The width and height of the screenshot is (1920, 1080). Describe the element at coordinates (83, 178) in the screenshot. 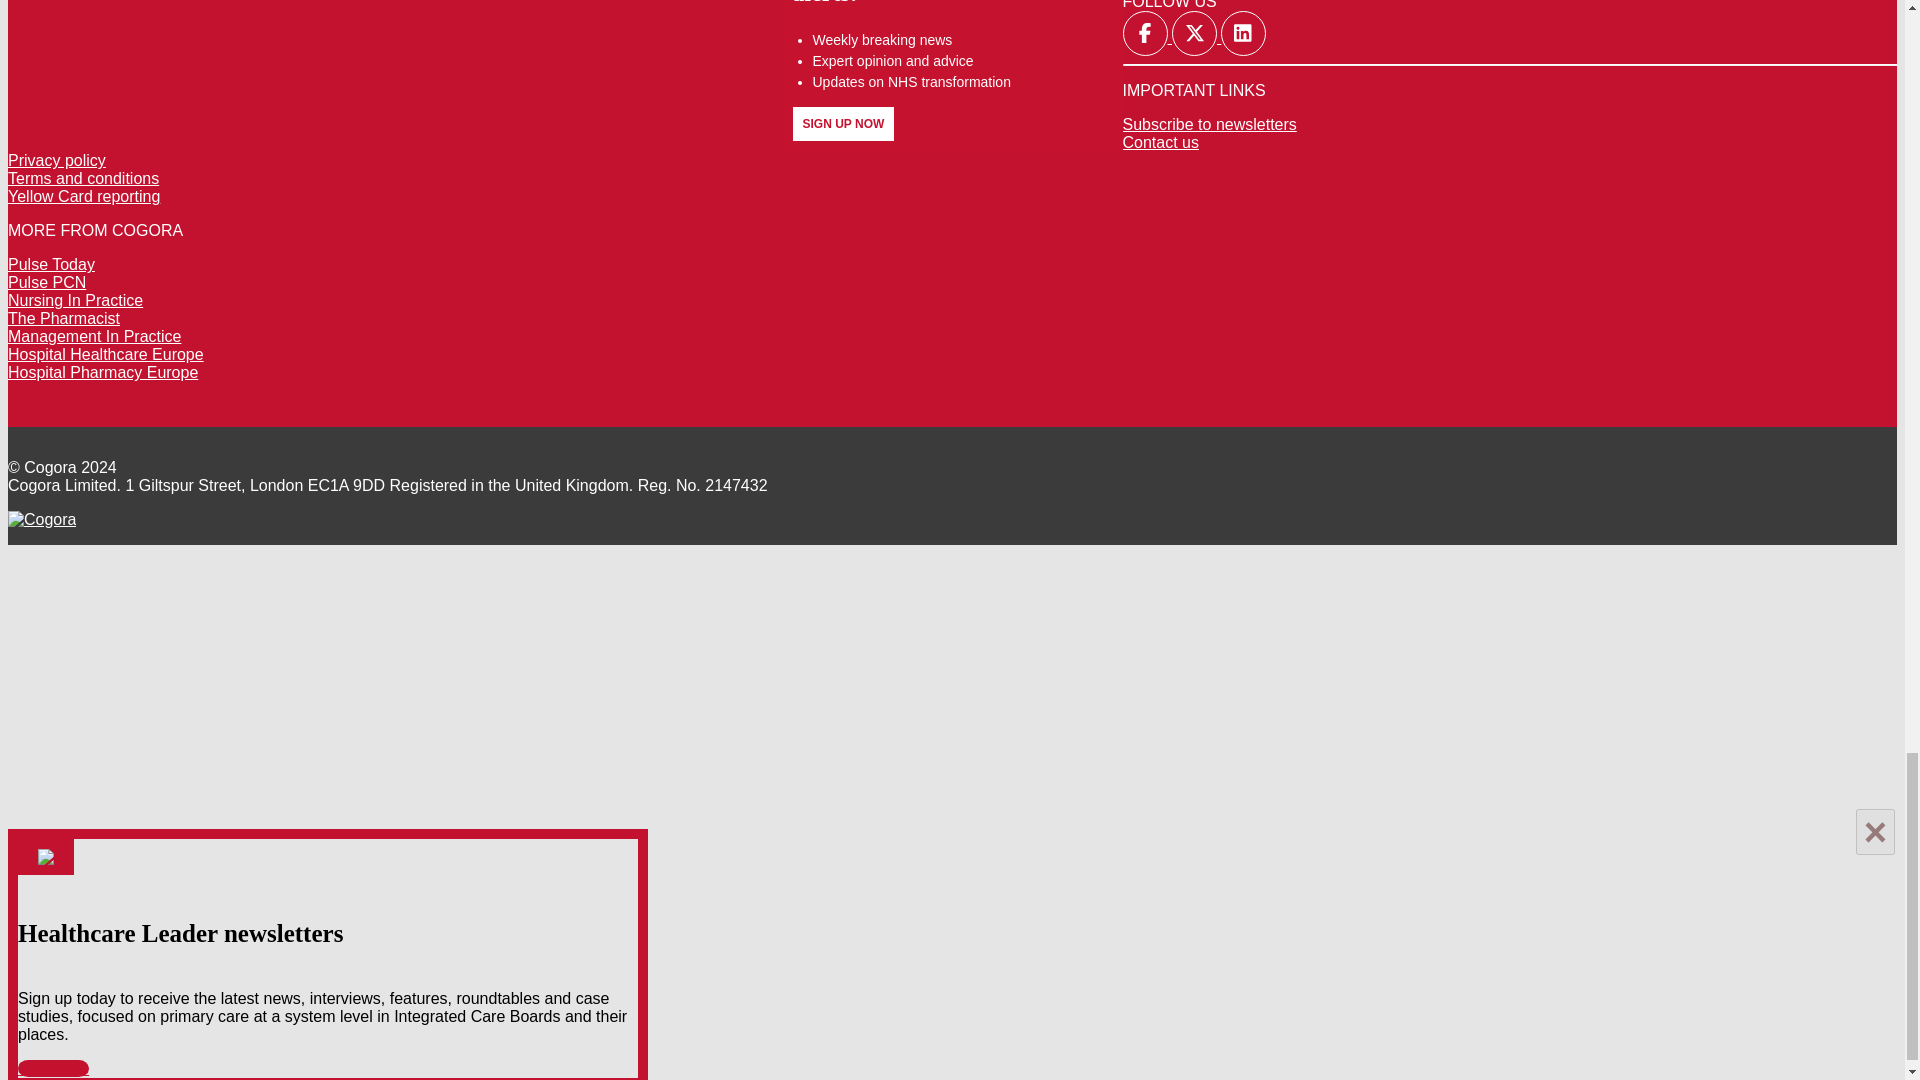

I see `Terms and conditions` at that location.